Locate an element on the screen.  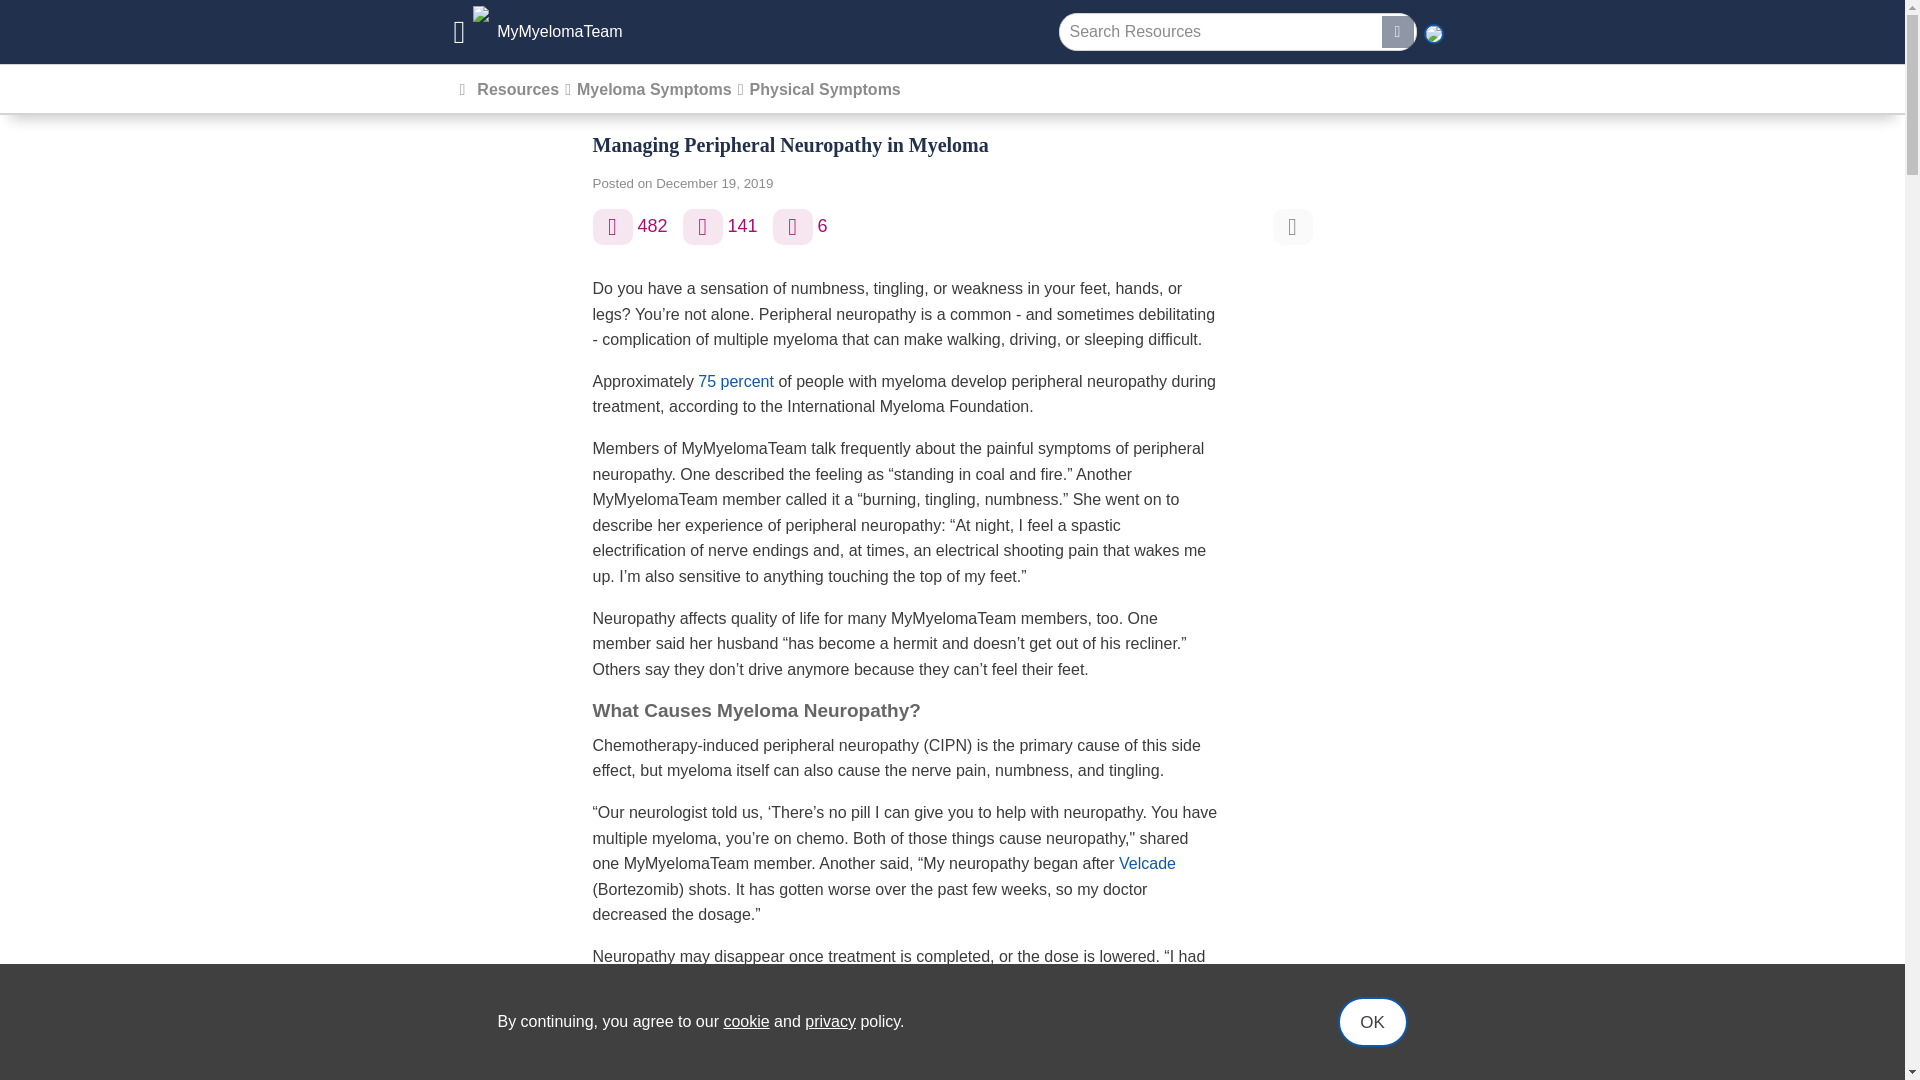
MyMyelomaTeam is located at coordinates (538, 32).